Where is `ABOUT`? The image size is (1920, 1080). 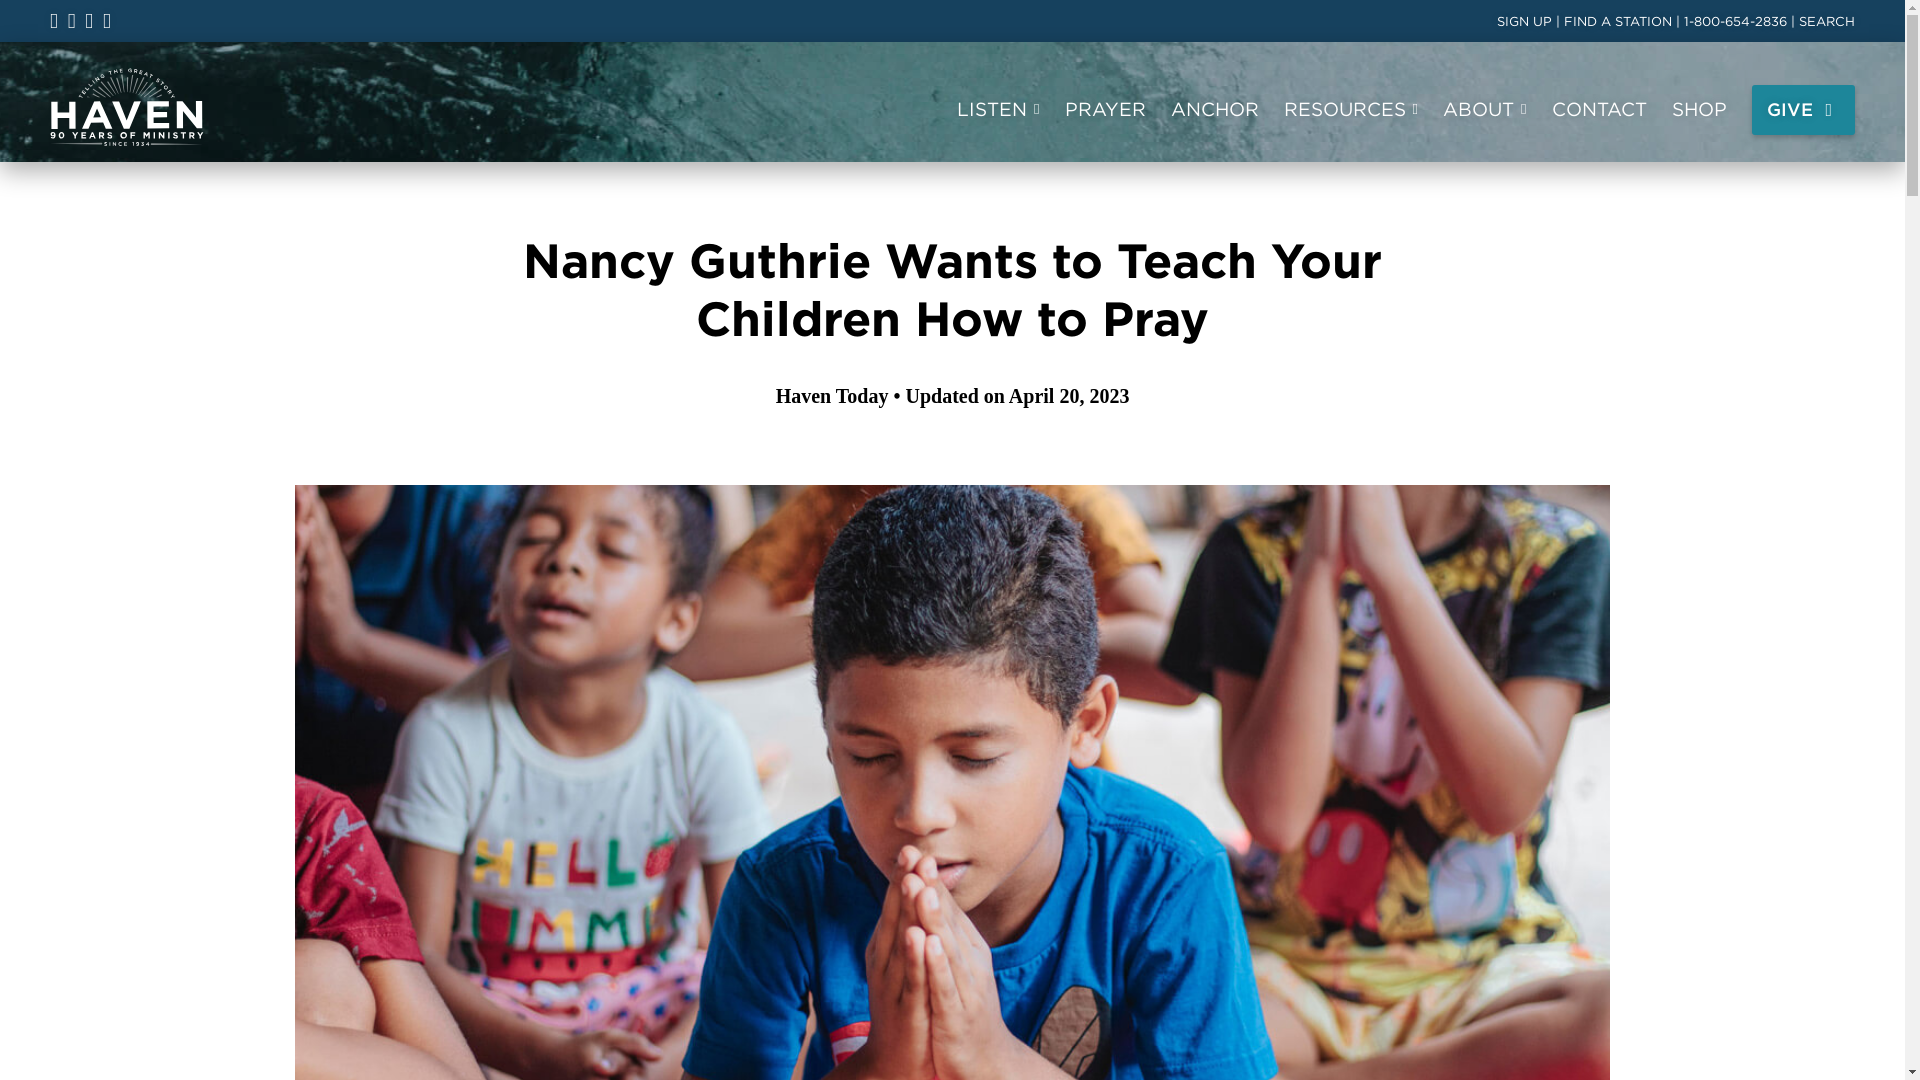 ABOUT is located at coordinates (1484, 110).